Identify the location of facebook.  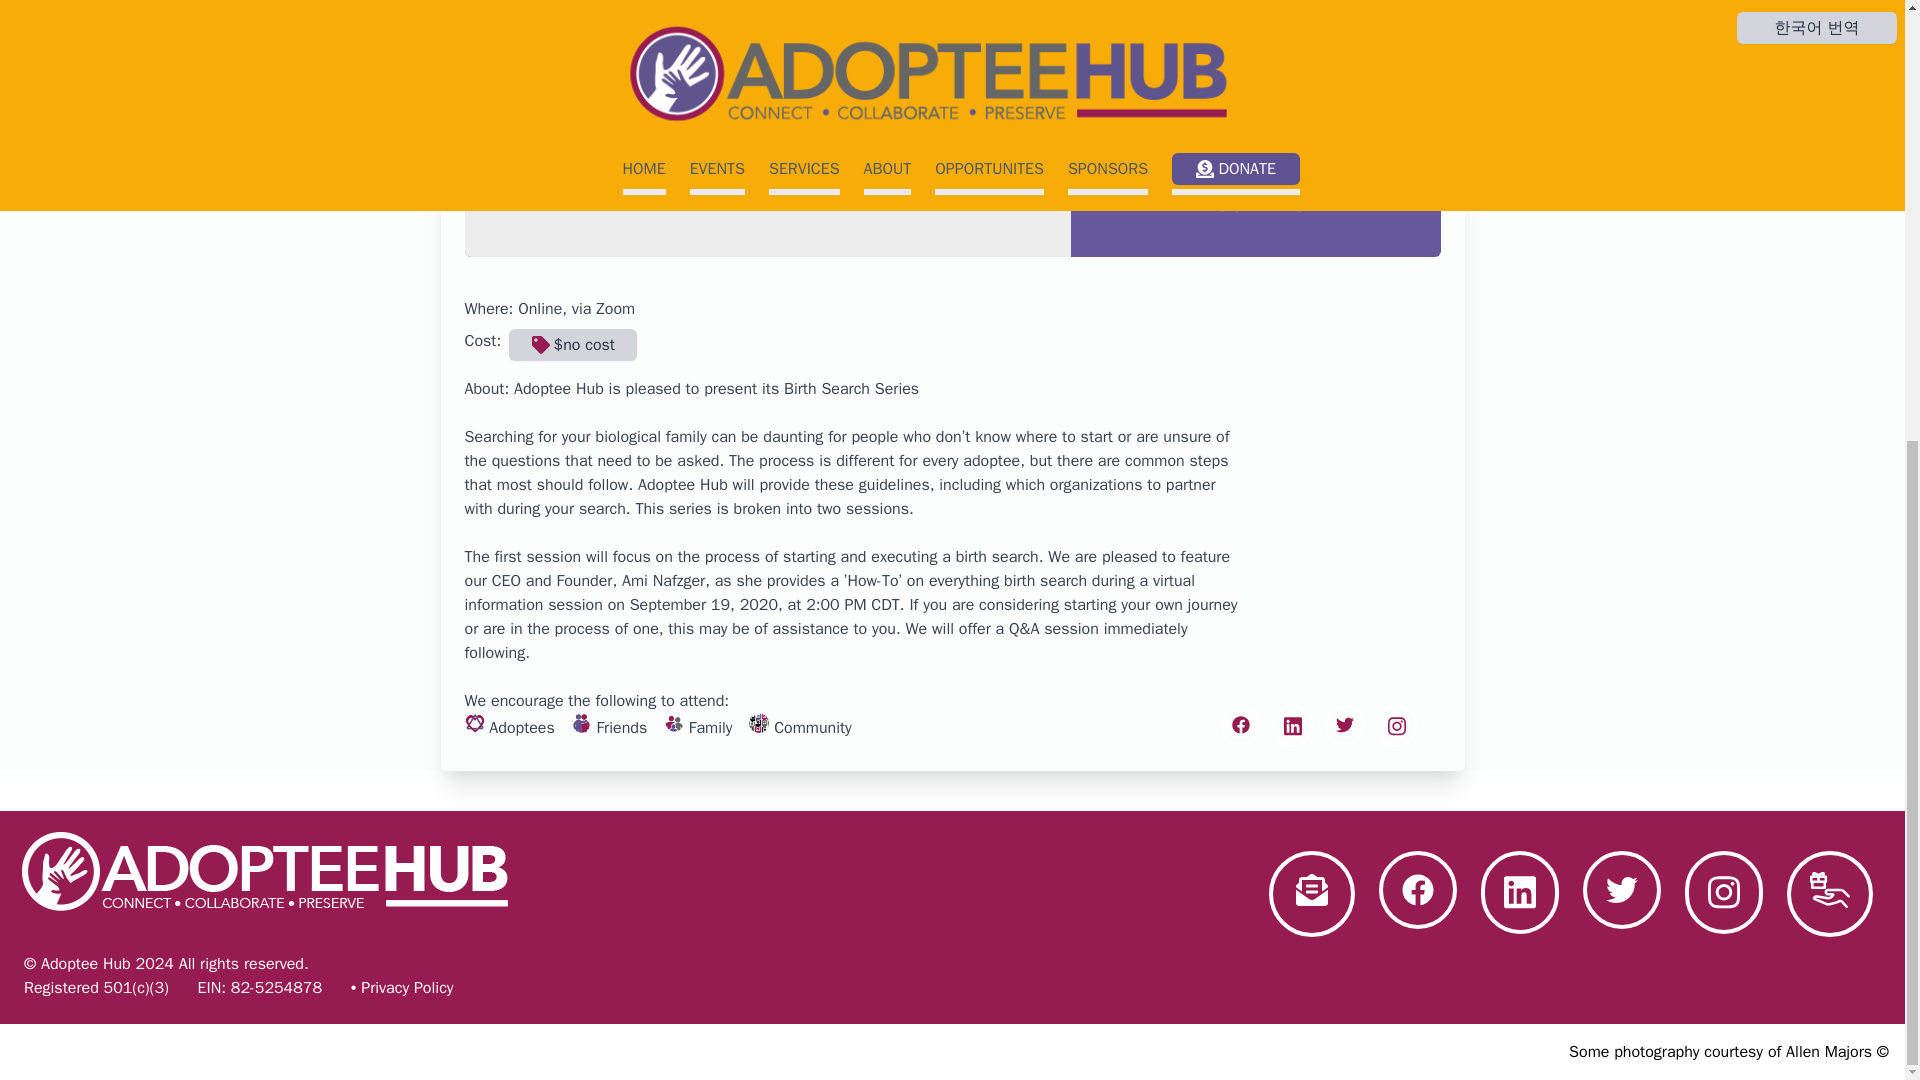
(1239, 726).